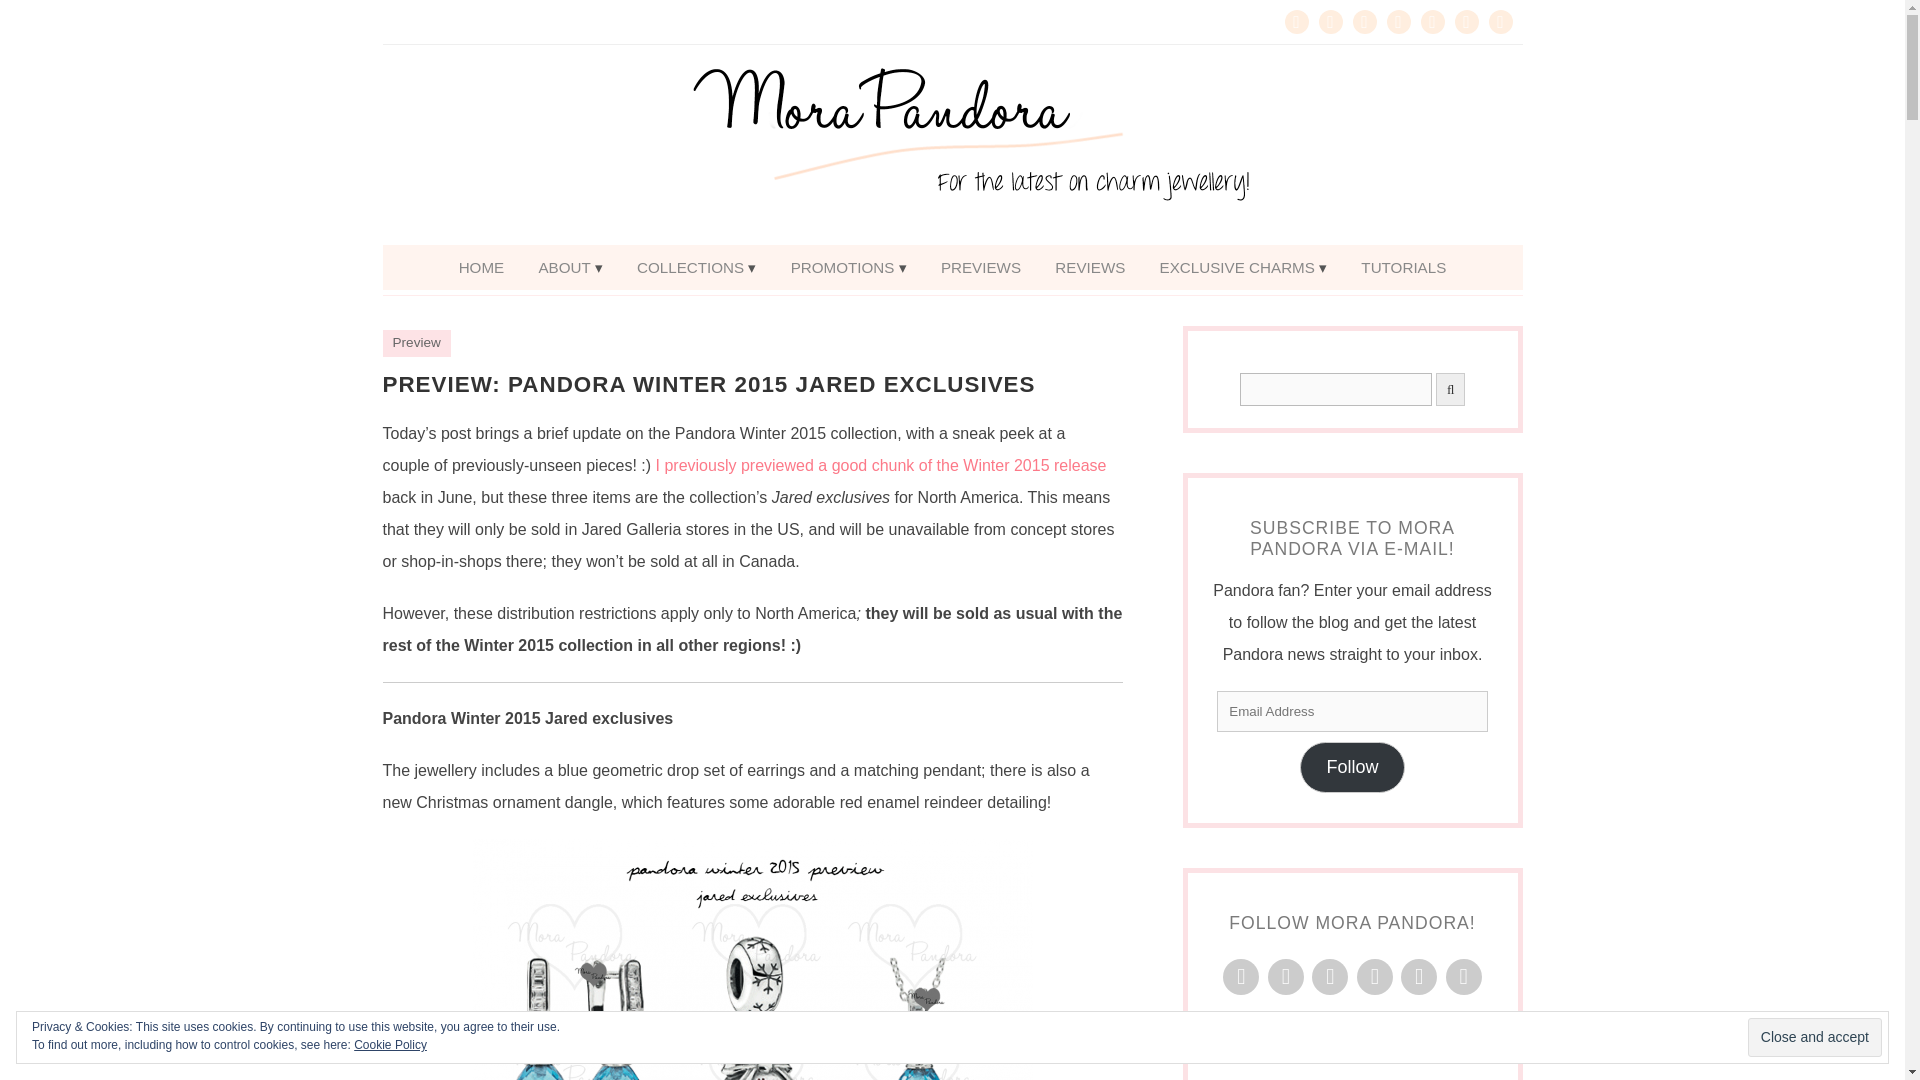 This screenshot has height=1080, width=1920. I want to click on Mora Pandora, so click(952, 145).